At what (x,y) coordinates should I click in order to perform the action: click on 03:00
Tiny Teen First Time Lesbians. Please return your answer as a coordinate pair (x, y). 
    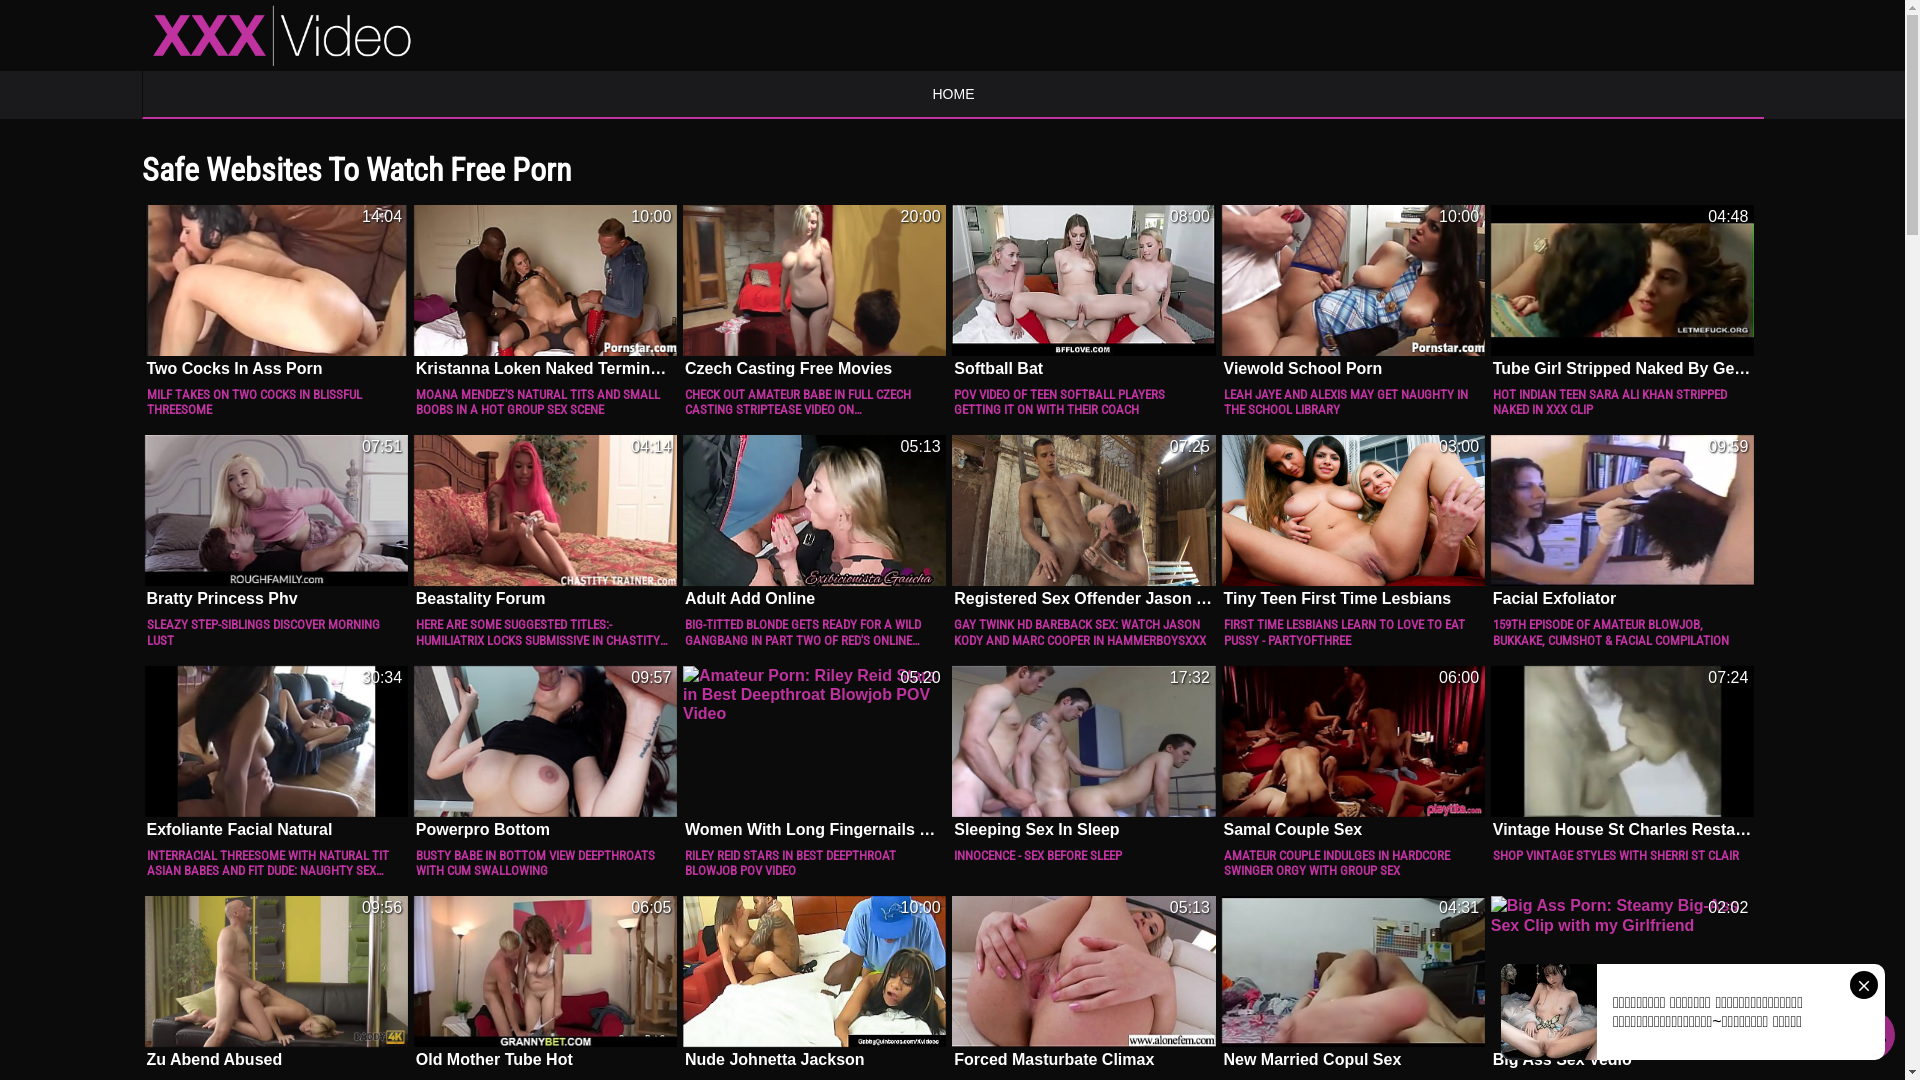
    Looking at the image, I should click on (1352, 520).